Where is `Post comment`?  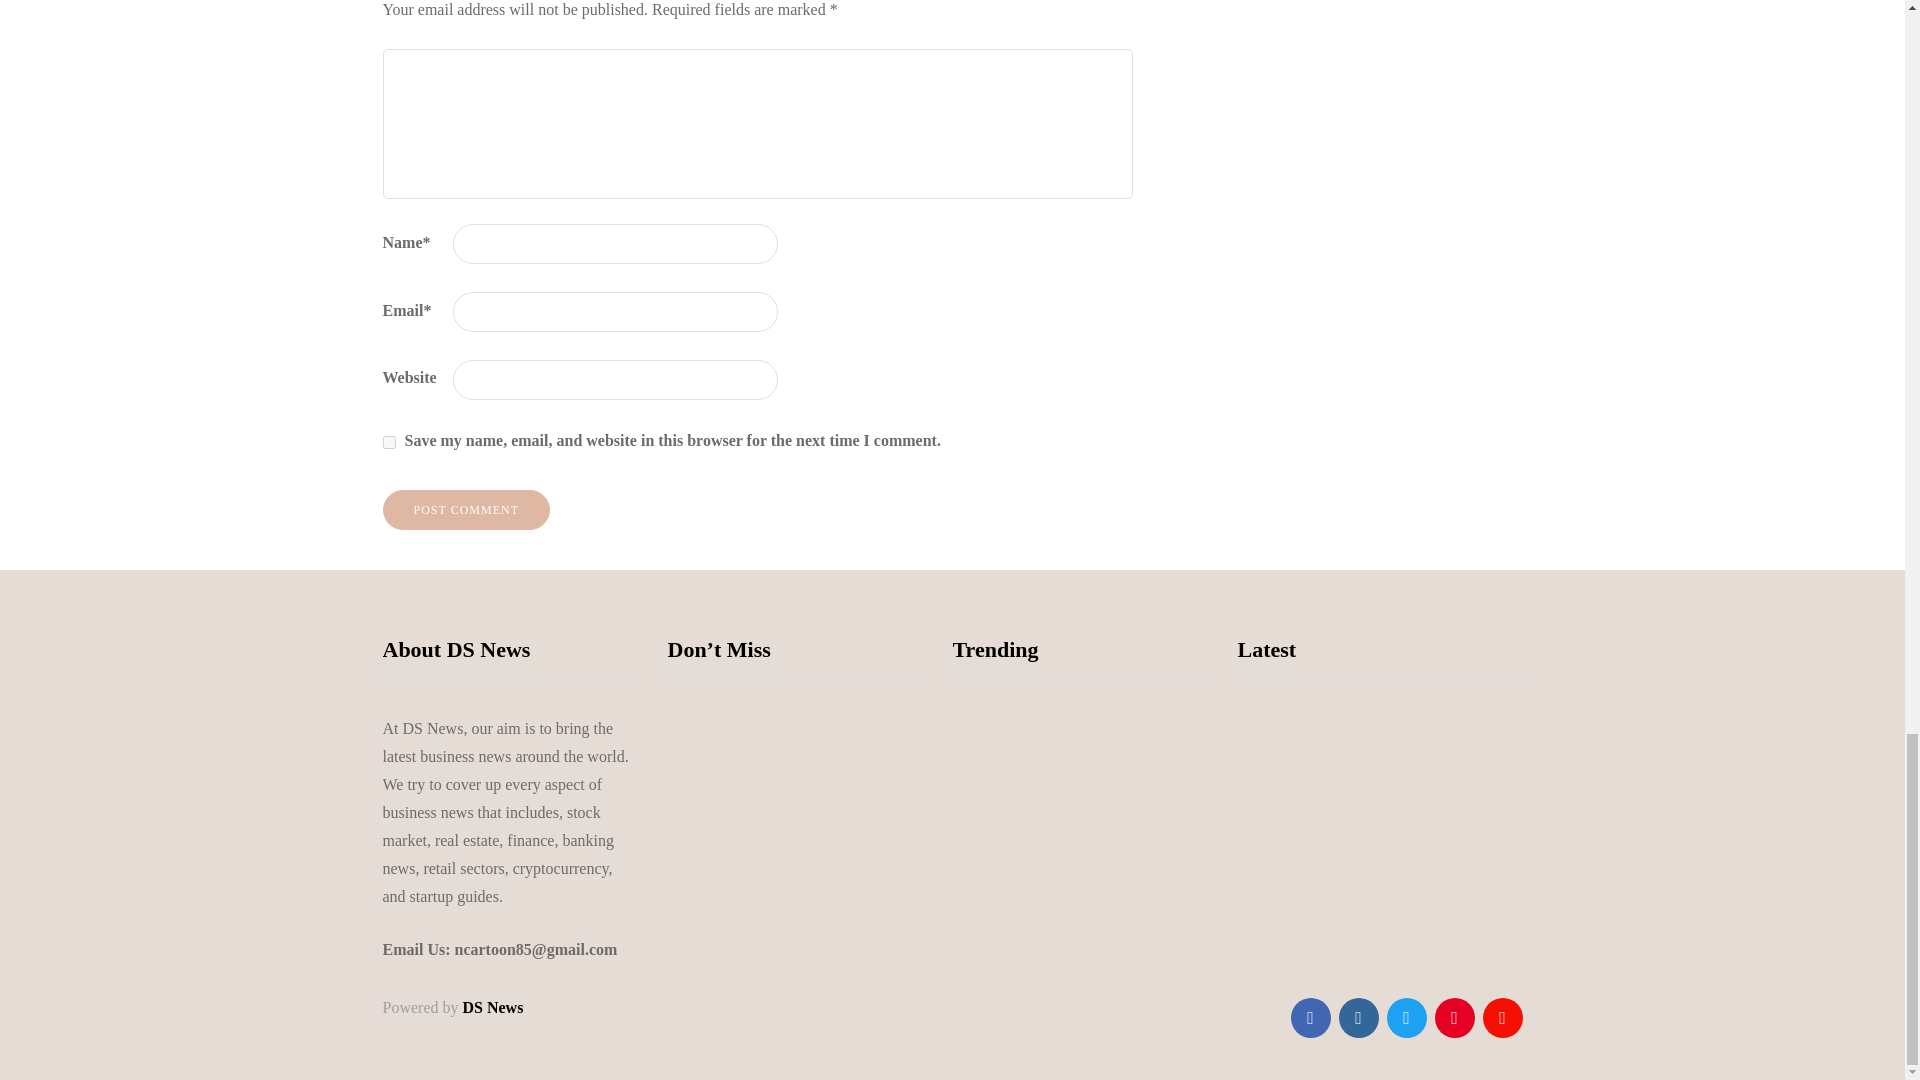 Post comment is located at coordinates (466, 510).